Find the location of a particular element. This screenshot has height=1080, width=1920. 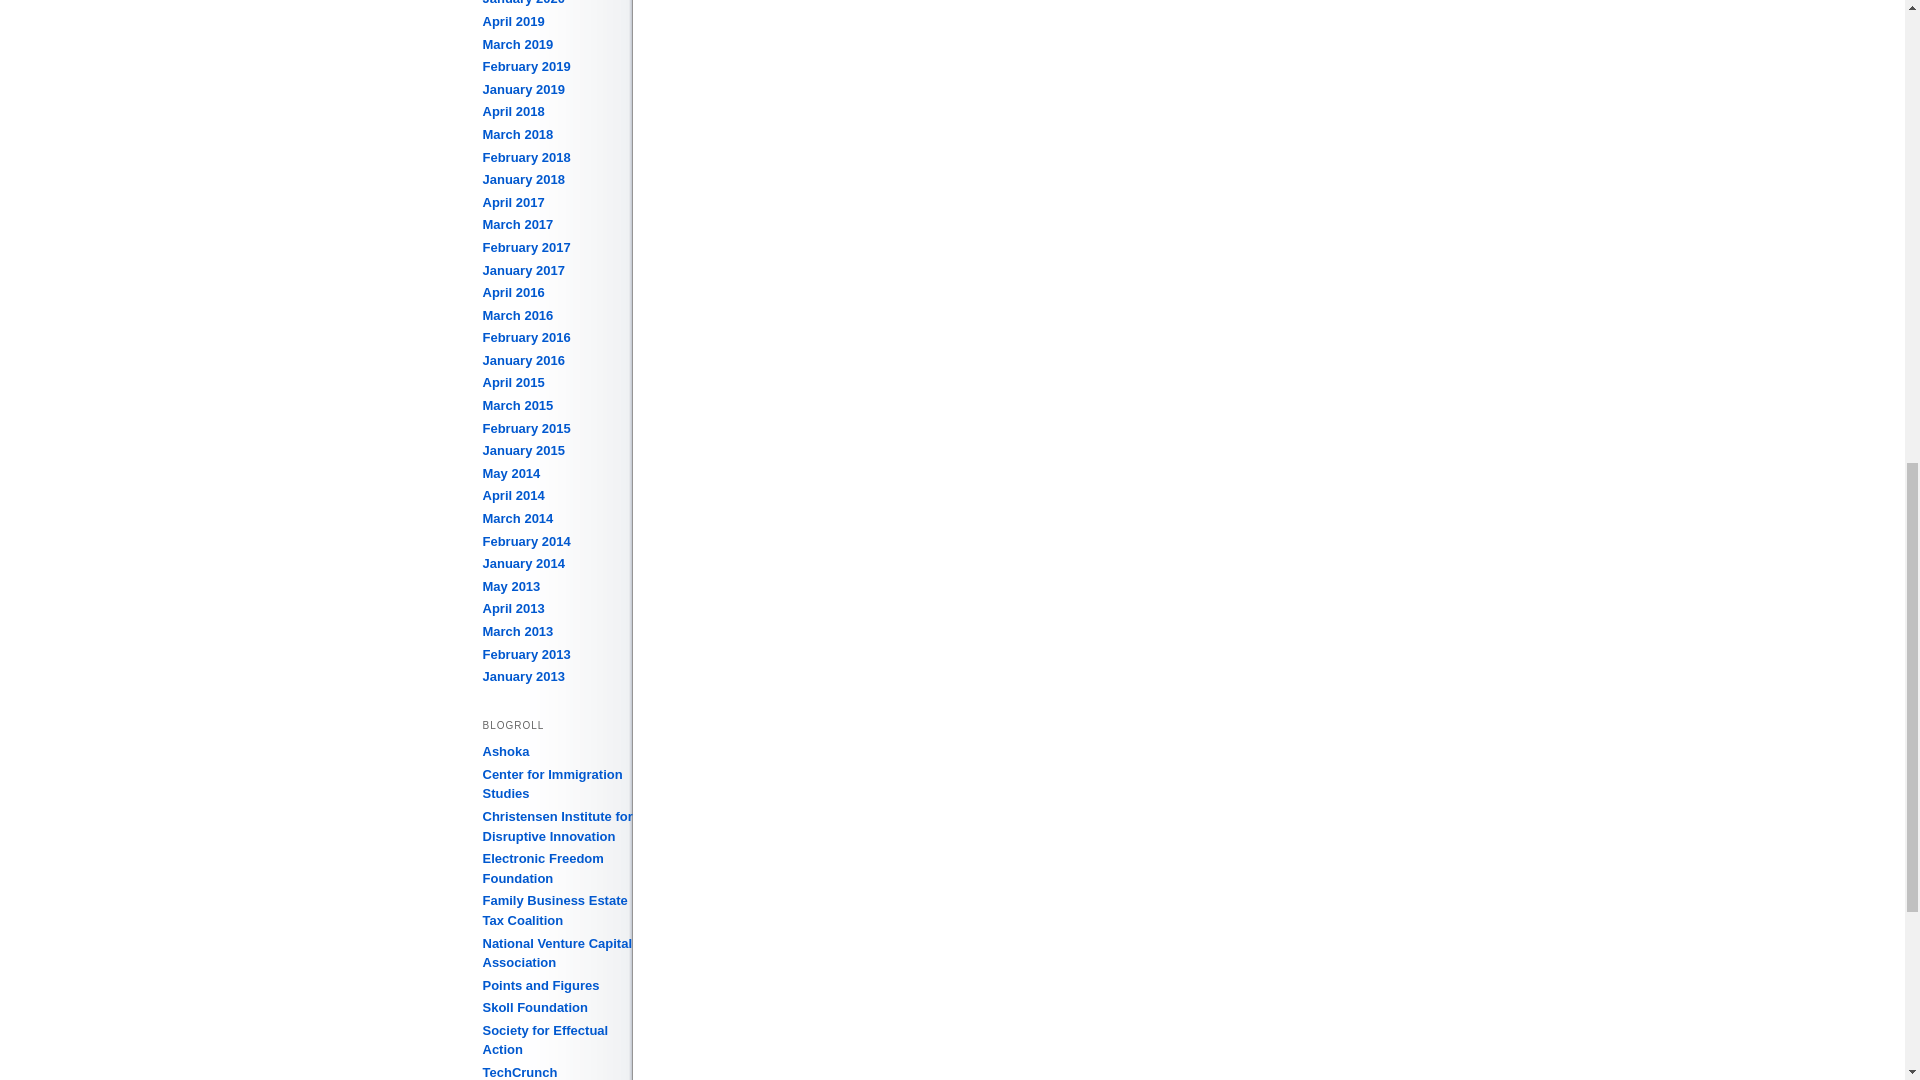

March 2019 is located at coordinates (516, 44).